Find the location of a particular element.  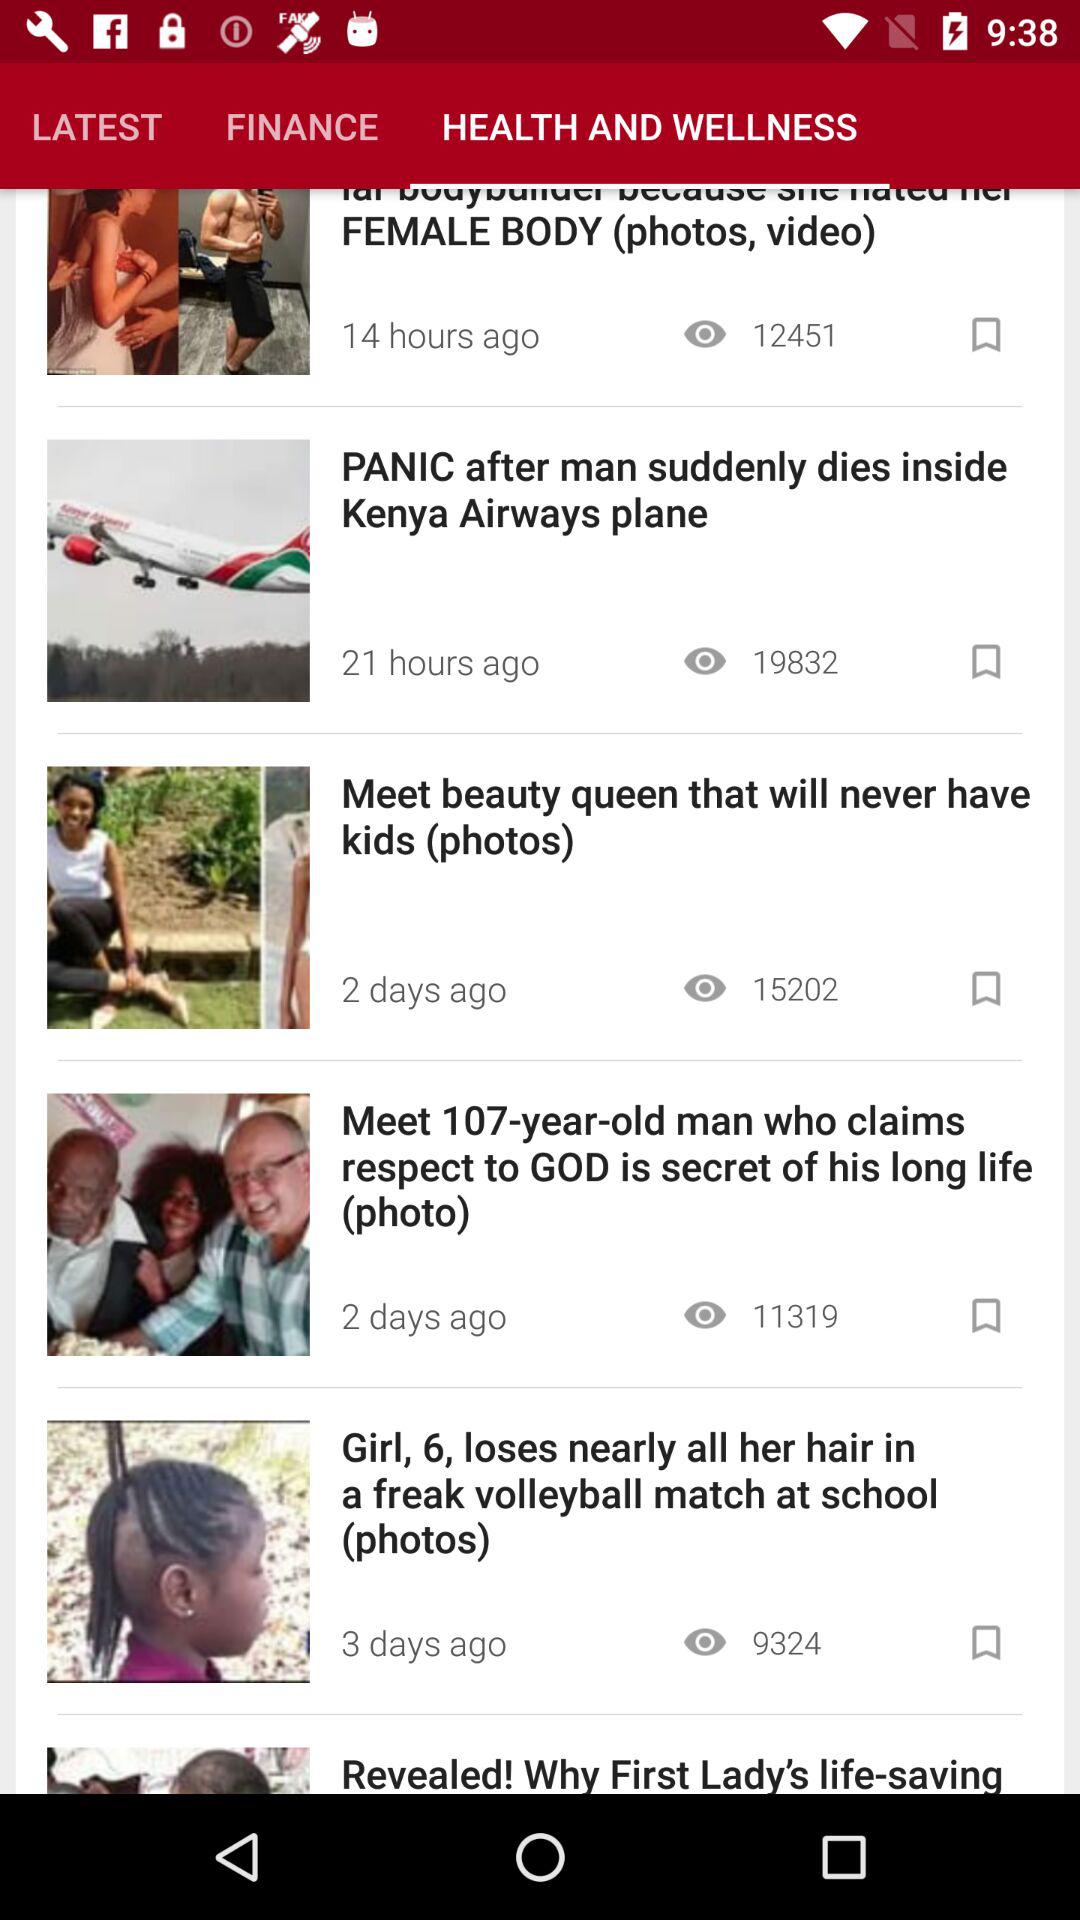

select video as favorite is located at coordinates (986, 662).